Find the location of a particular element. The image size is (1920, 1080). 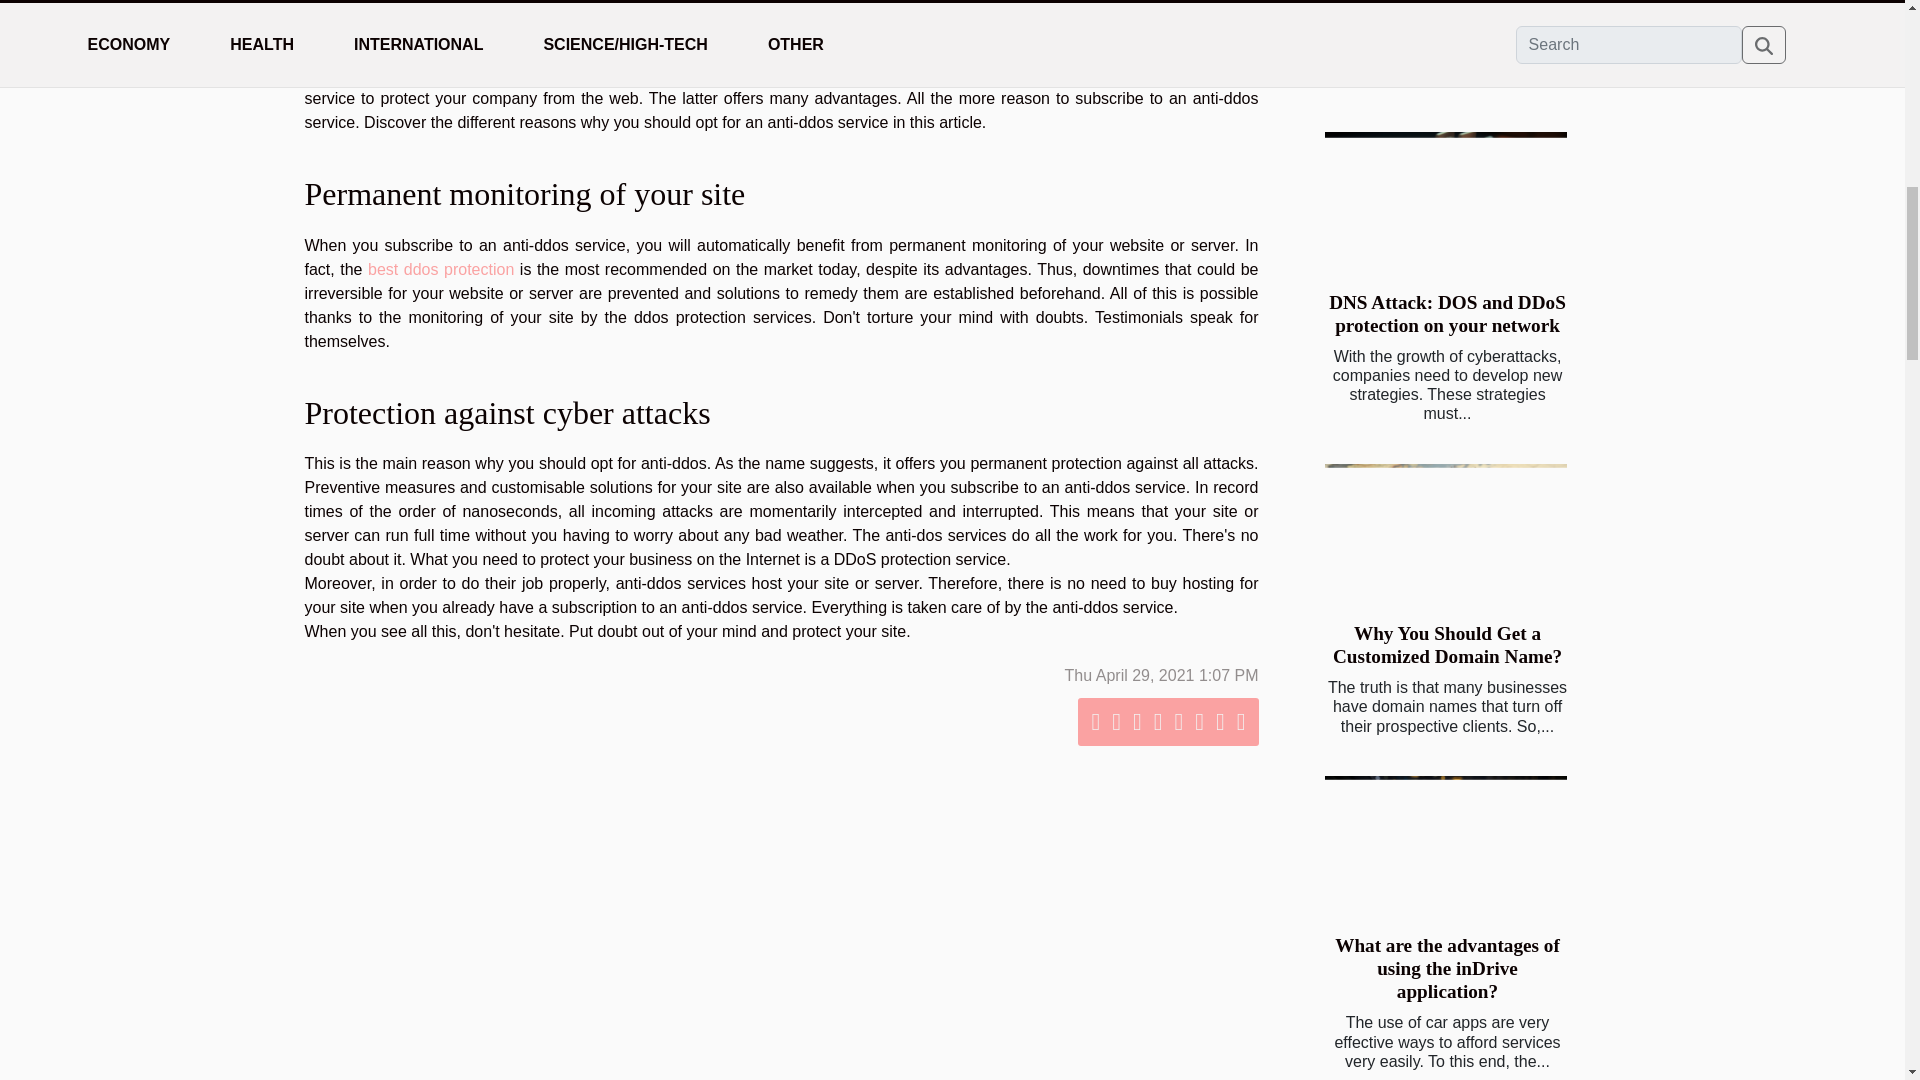

Why You Should Get a Customized Domain Name? is located at coordinates (1445, 533).